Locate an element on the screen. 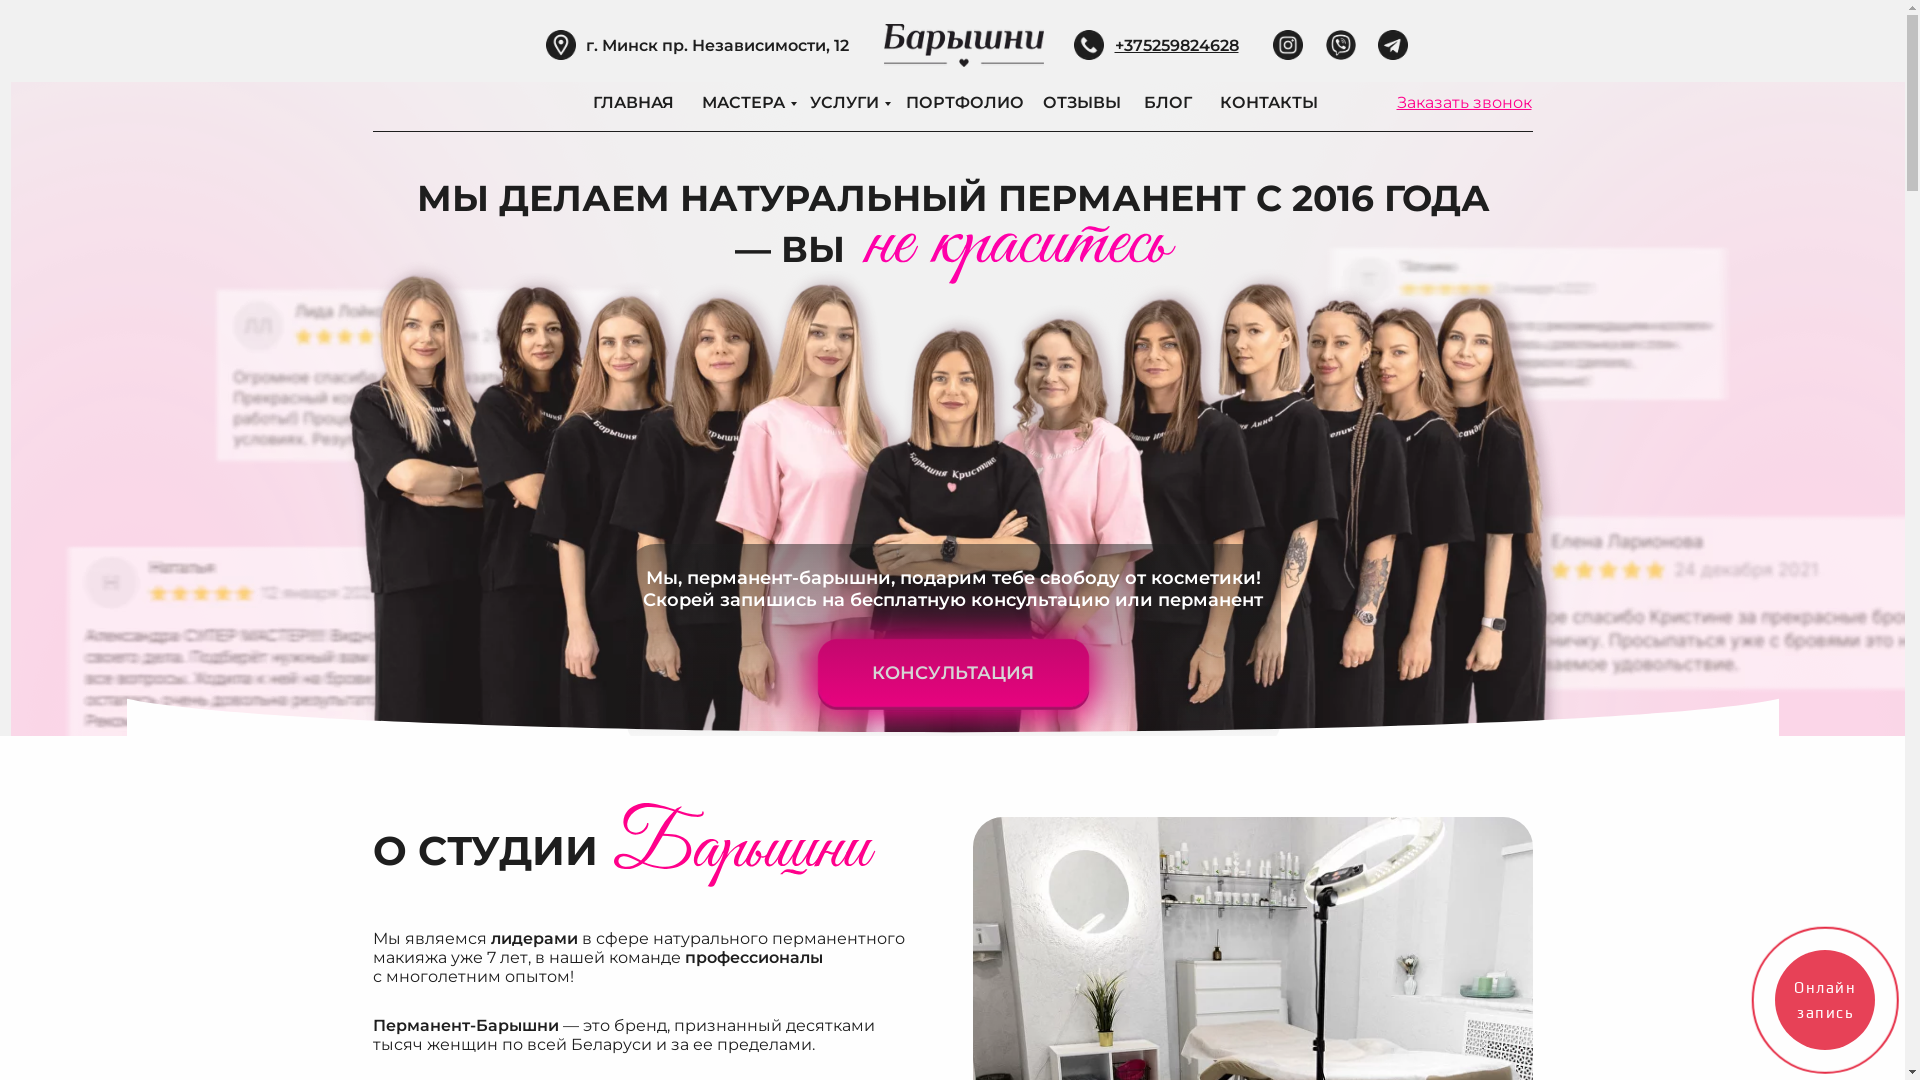  +375259824628 is located at coordinates (1176, 46).